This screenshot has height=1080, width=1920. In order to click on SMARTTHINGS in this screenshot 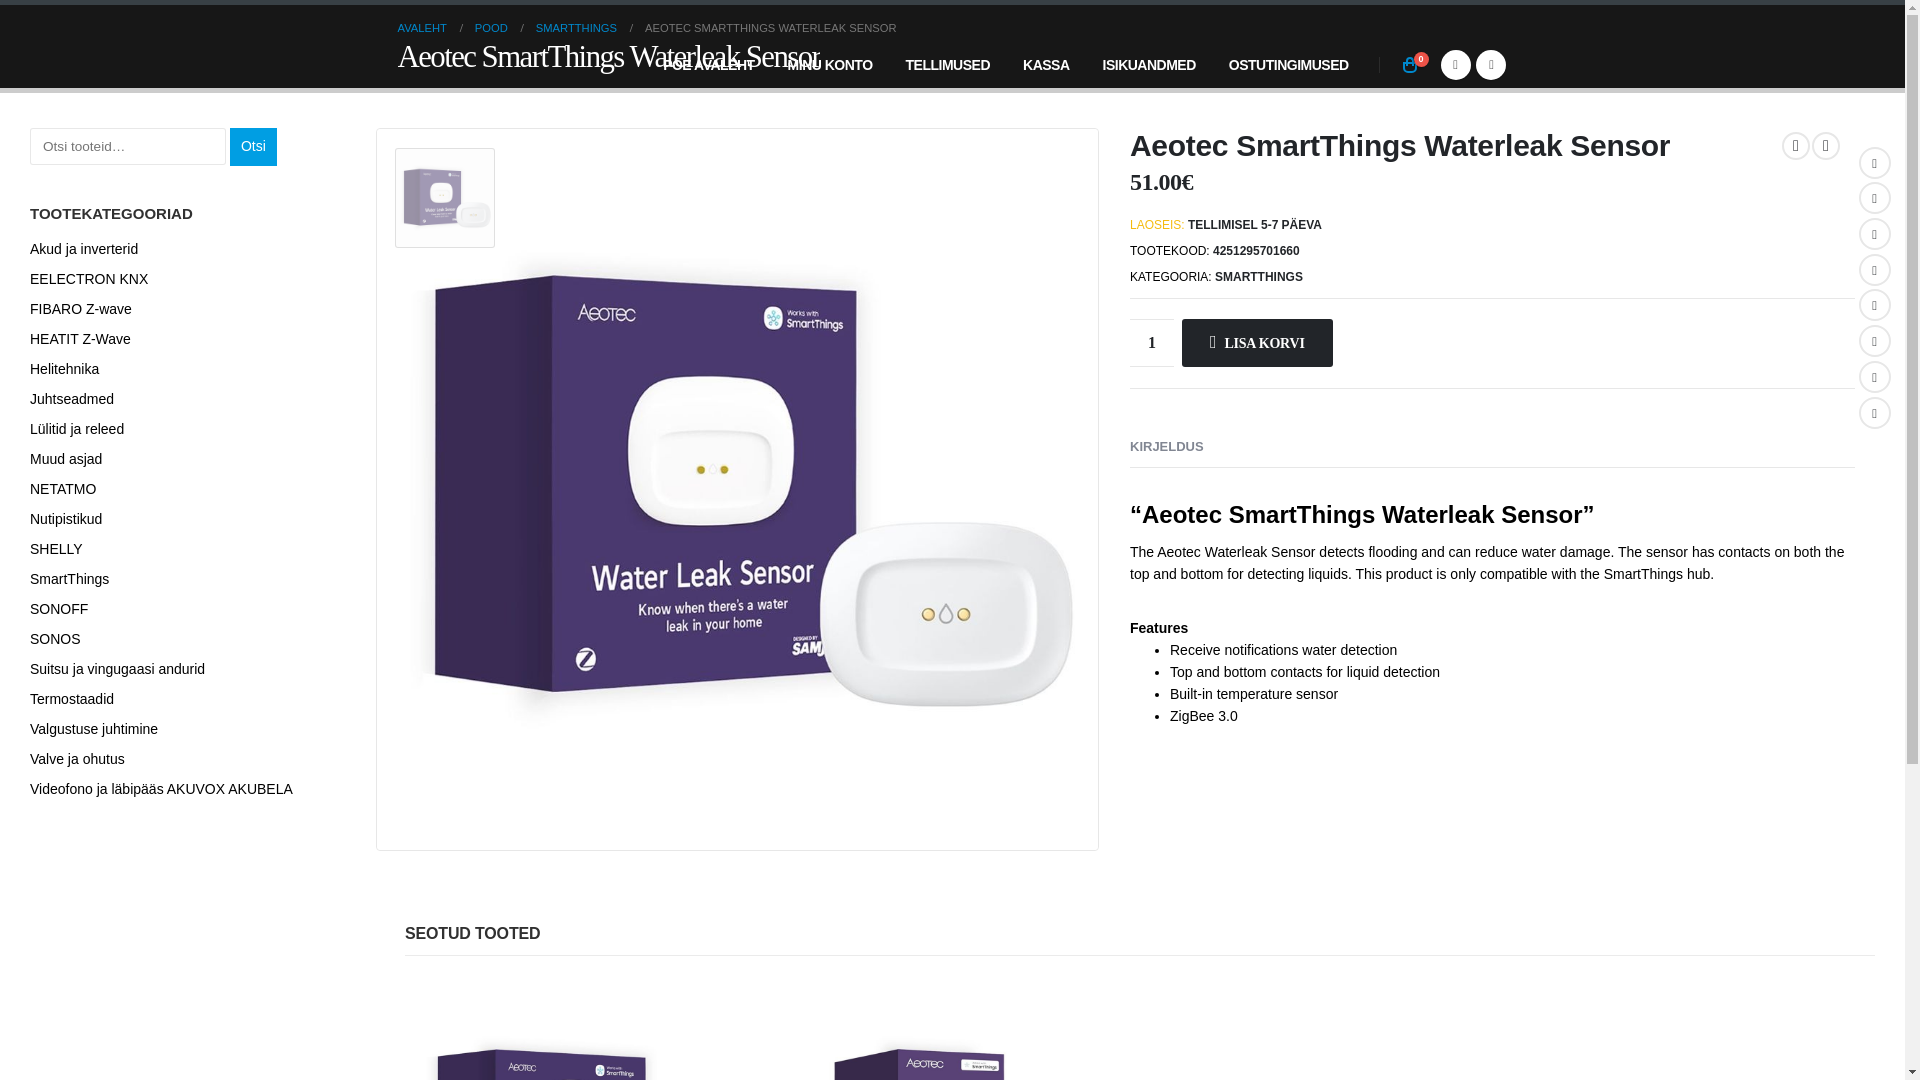, I will do `click(1259, 276)`.